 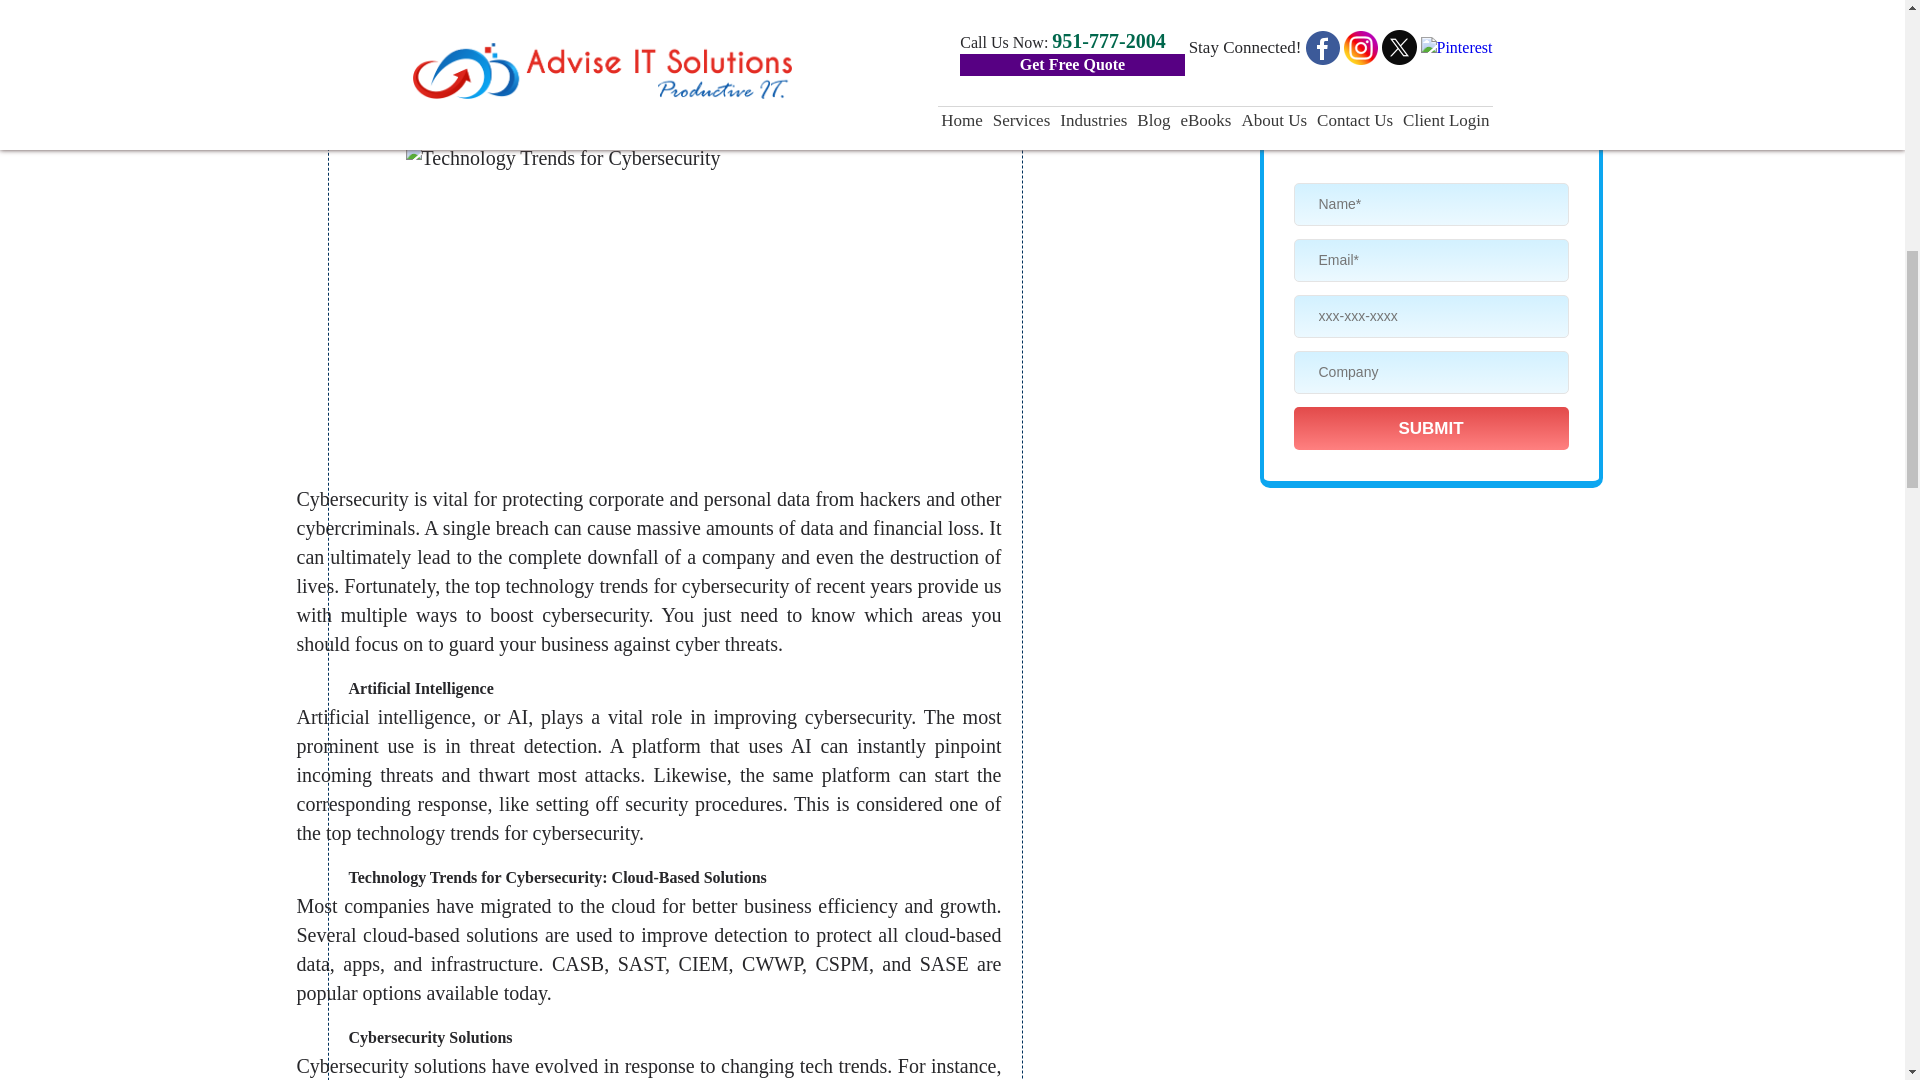 I want to click on 8:48 am, so click(x=461, y=99).